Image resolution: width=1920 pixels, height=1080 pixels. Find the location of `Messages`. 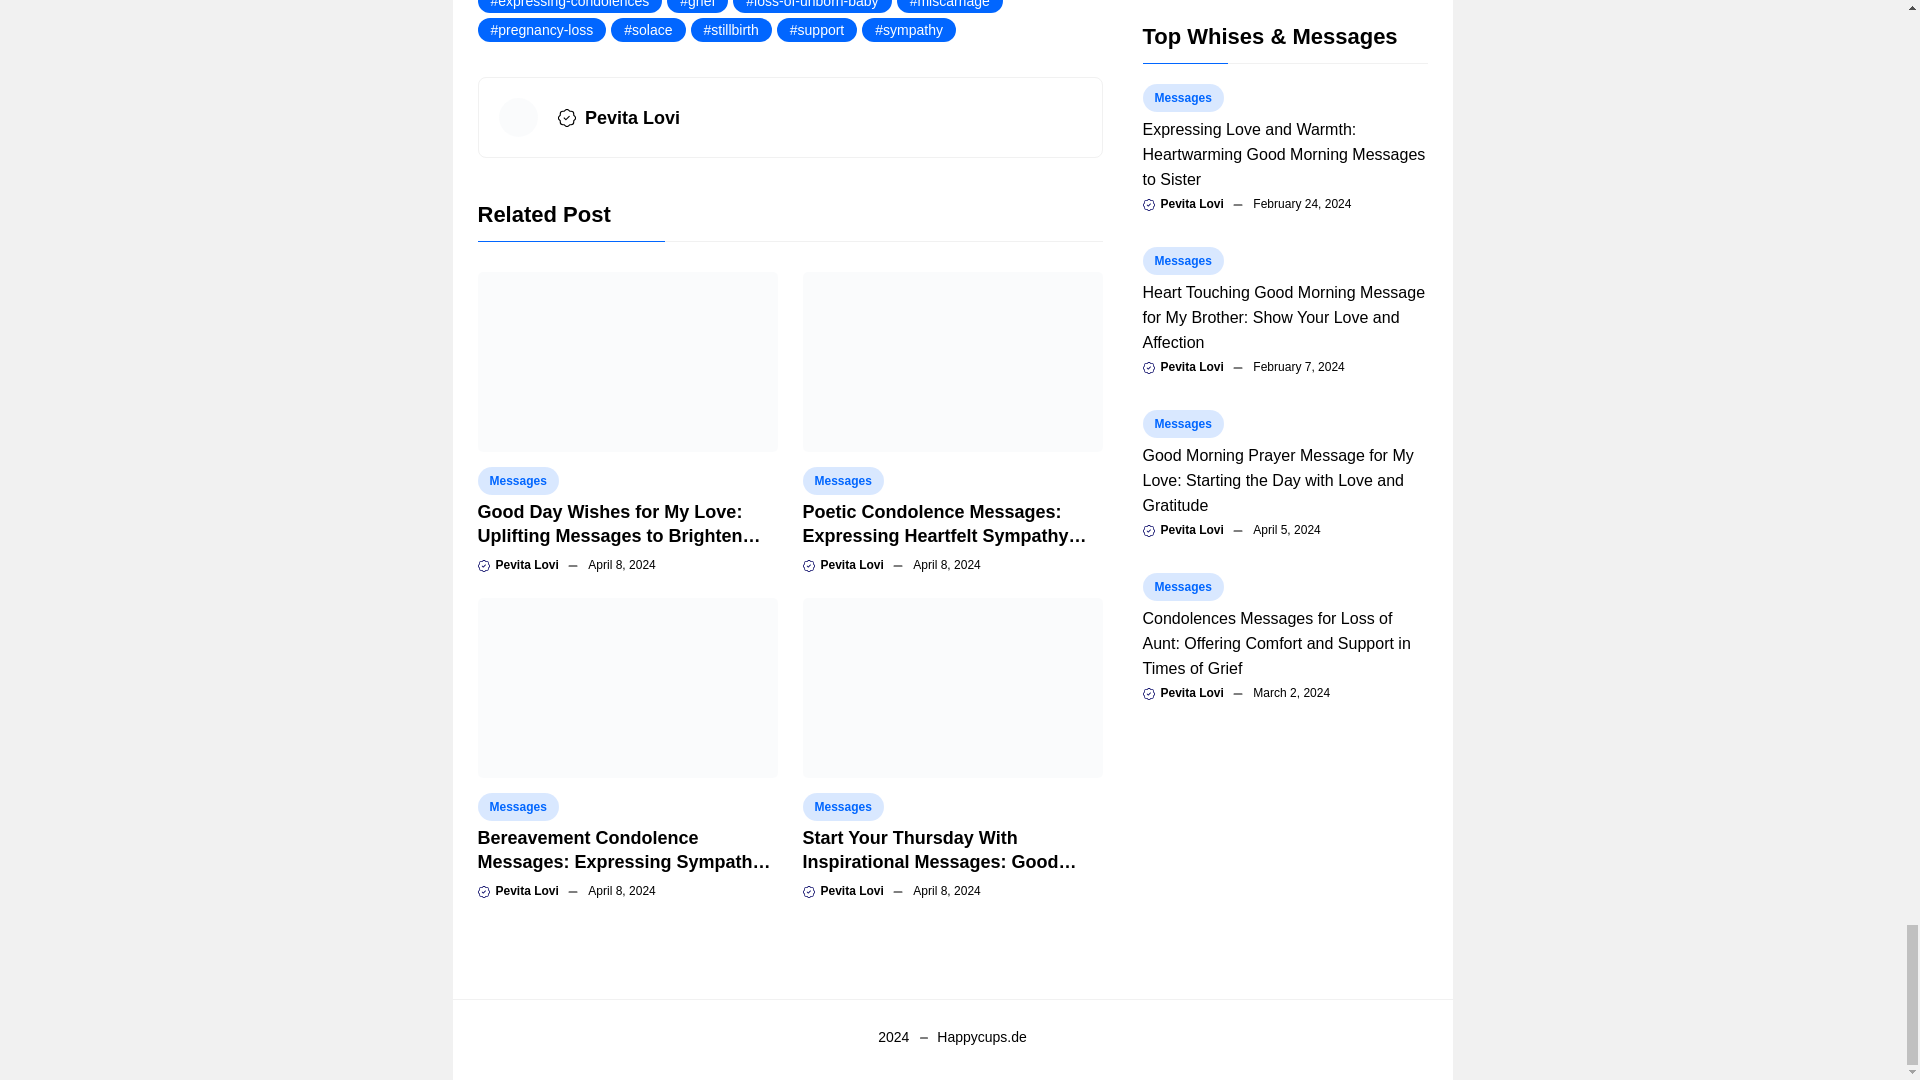

Messages is located at coordinates (518, 480).